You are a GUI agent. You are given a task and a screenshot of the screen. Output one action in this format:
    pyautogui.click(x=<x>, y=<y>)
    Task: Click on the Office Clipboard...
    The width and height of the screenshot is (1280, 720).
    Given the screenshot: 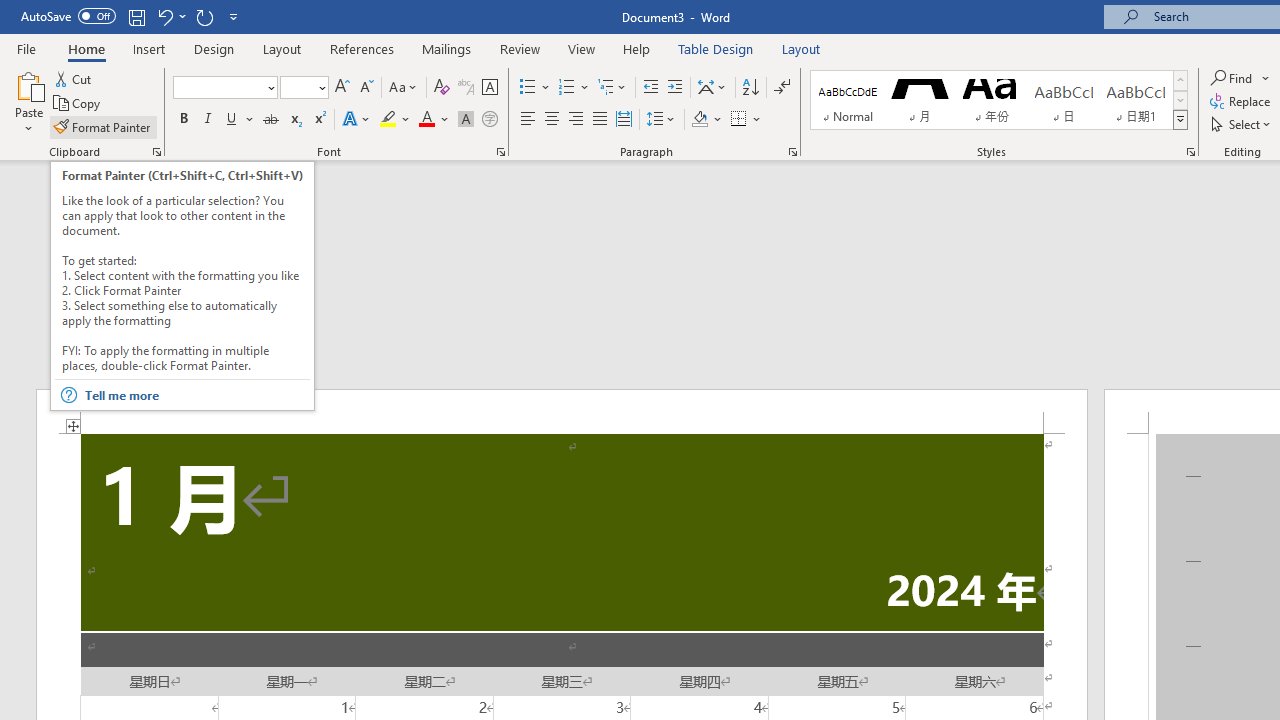 What is the action you would take?
    pyautogui.click(x=156, y=152)
    